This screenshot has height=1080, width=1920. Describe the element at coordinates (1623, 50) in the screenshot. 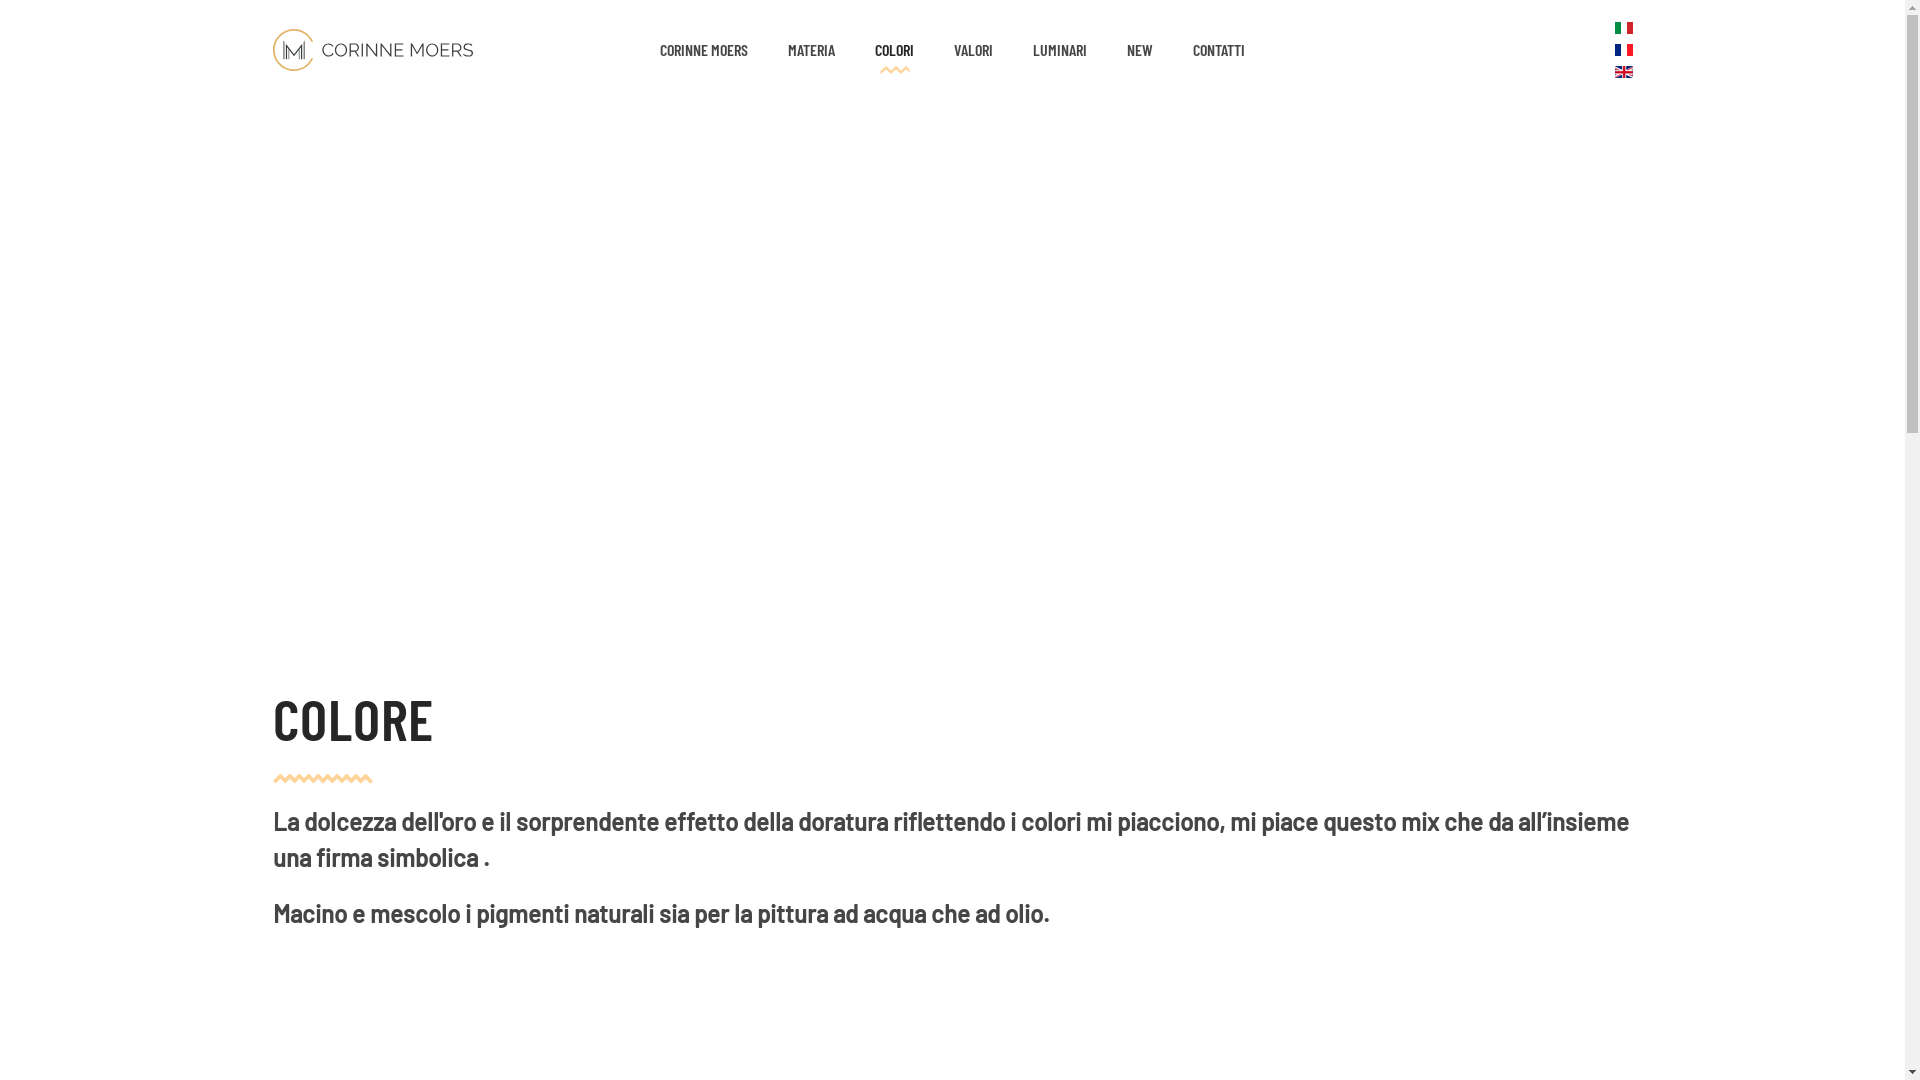

I see `FR` at that location.